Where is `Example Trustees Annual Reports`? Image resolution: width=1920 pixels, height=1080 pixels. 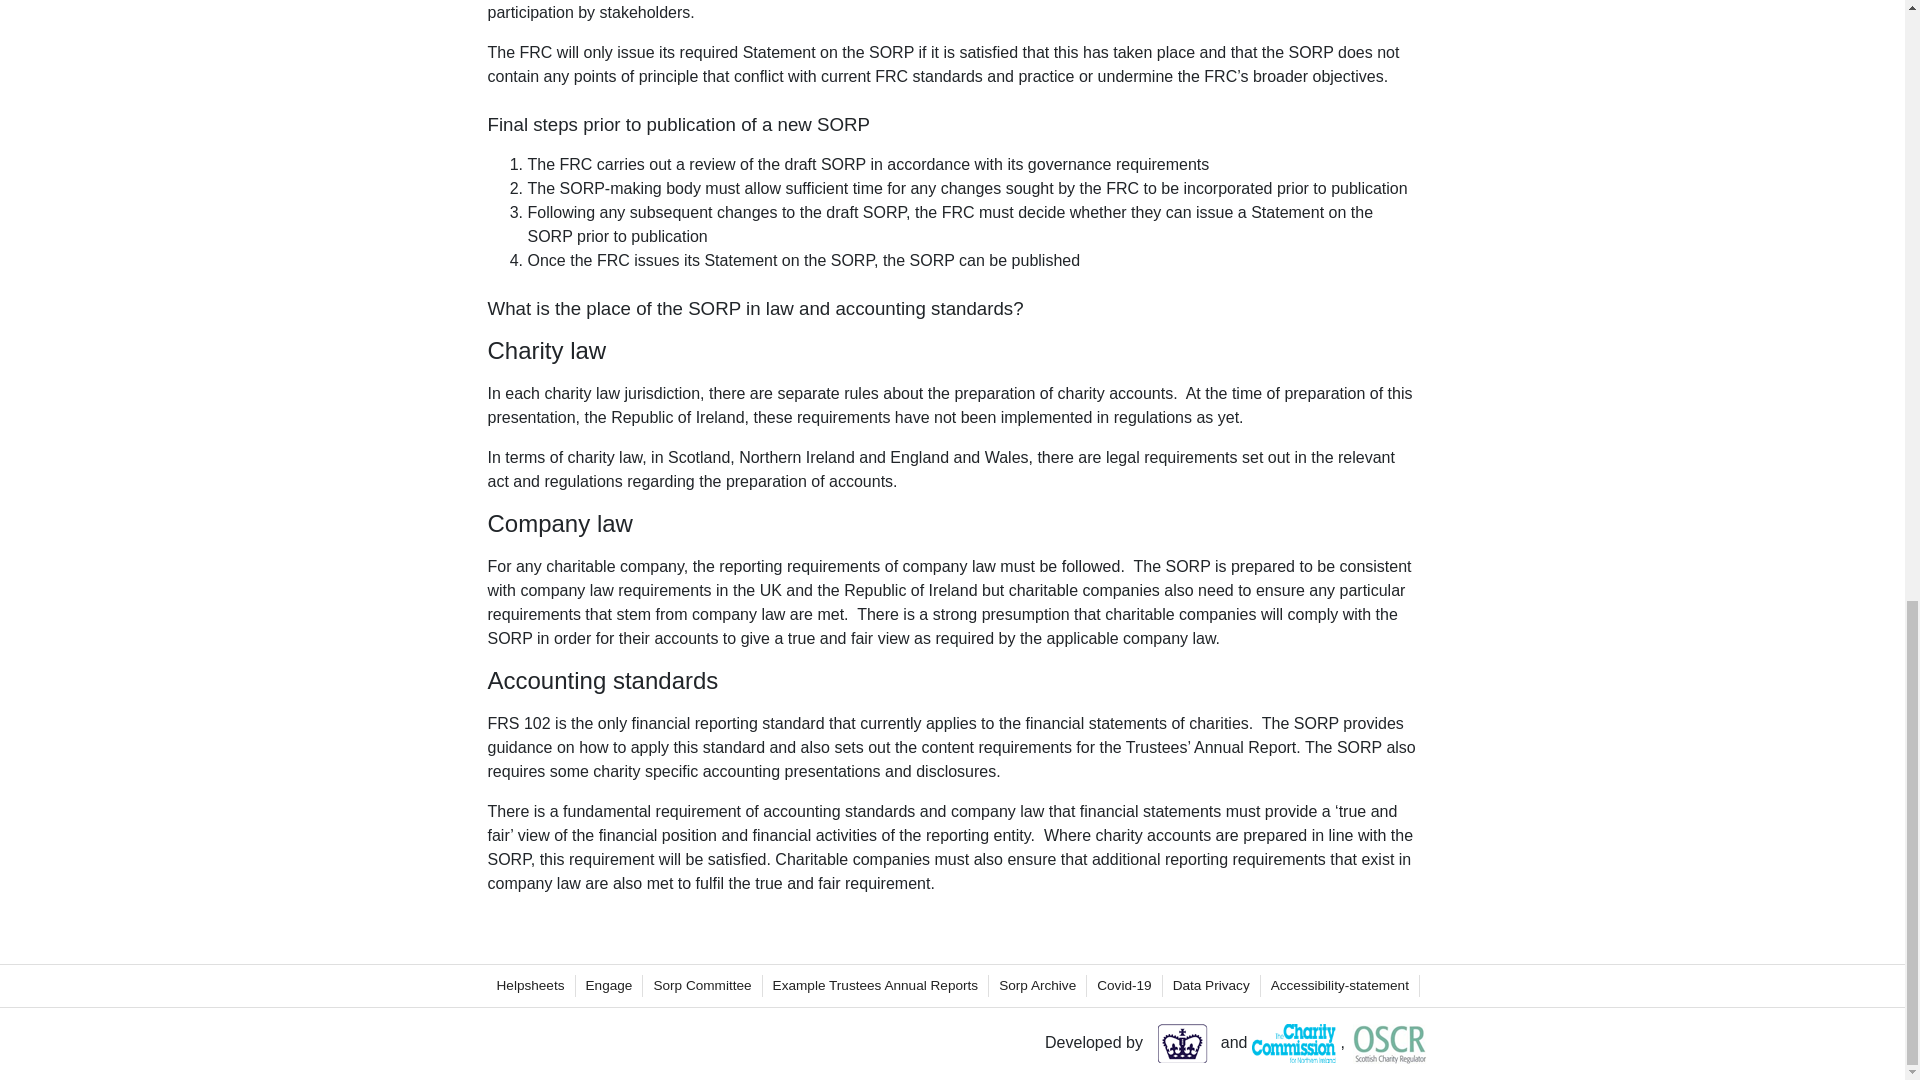
Example Trustees Annual Reports is located at coordinates (876, 986).